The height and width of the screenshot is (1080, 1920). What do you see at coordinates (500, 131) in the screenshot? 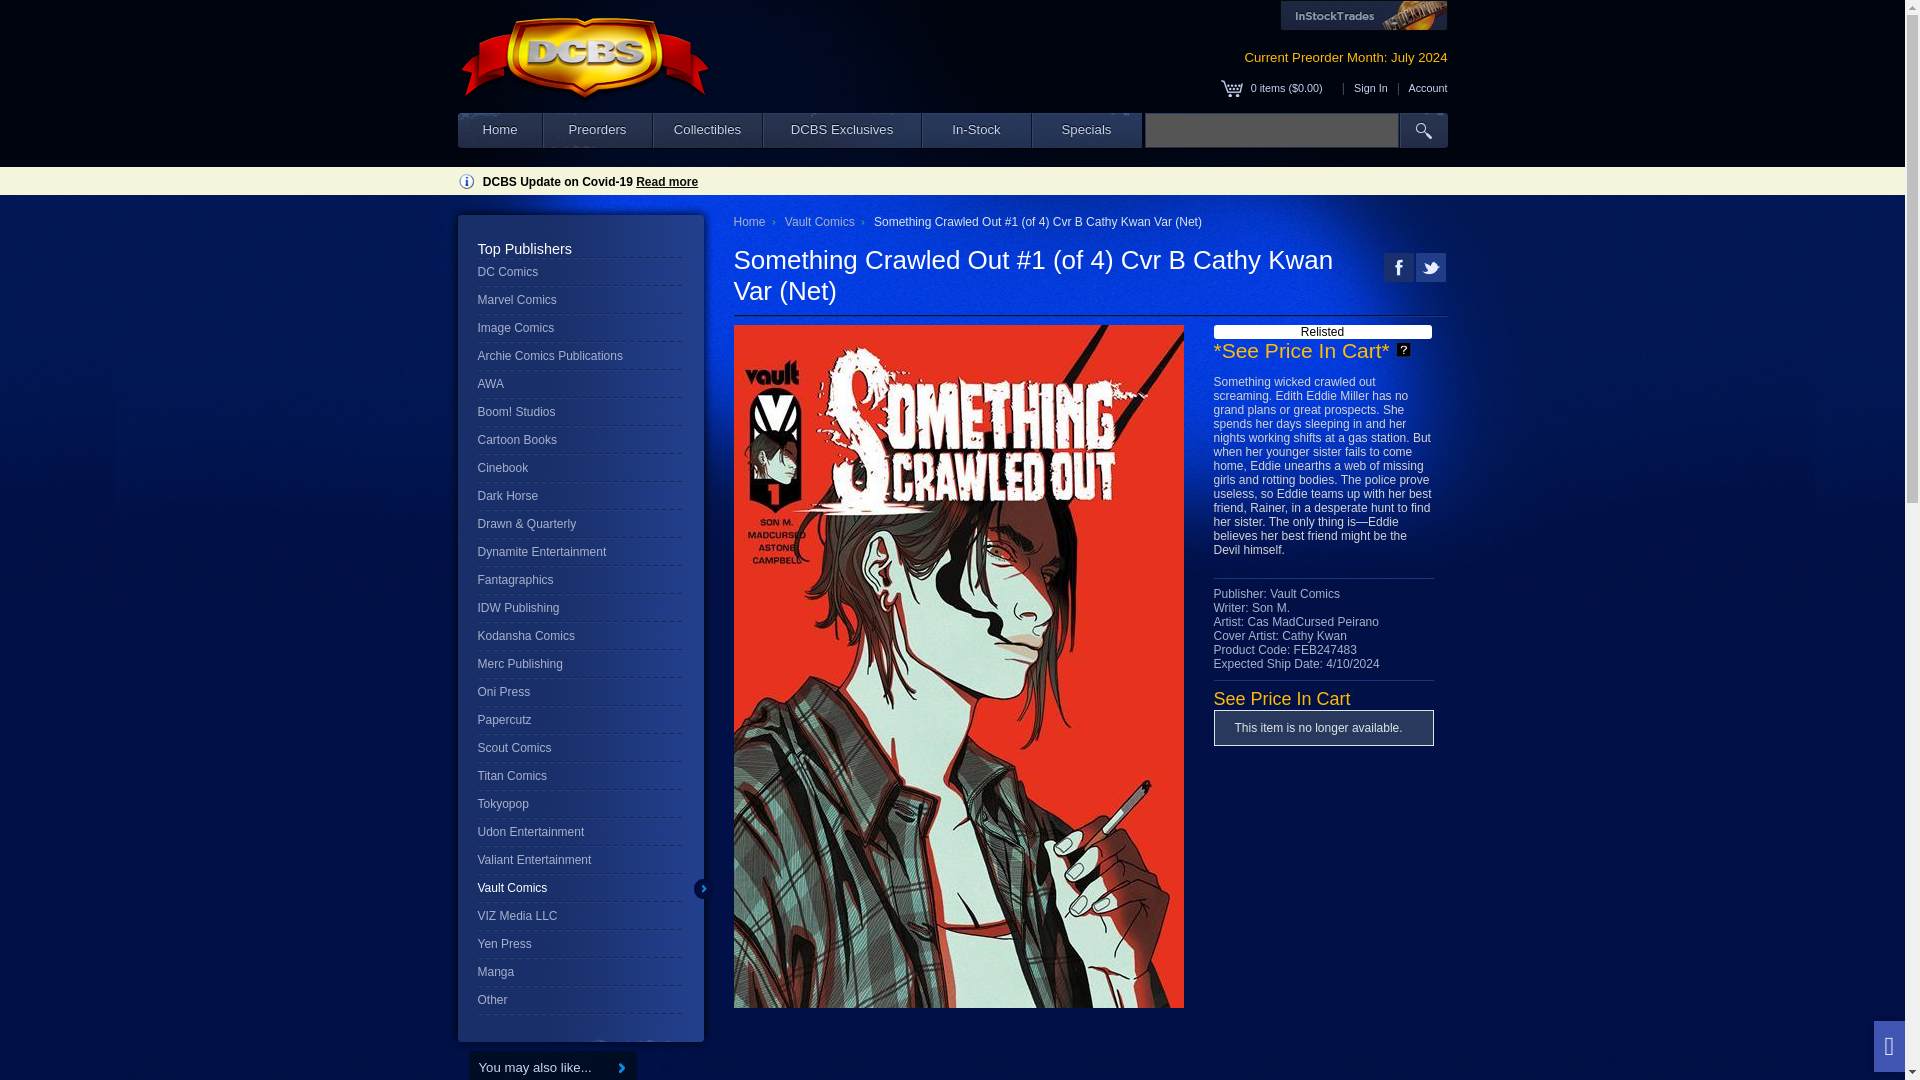
I see `Home` at bounding box center [500, 131].